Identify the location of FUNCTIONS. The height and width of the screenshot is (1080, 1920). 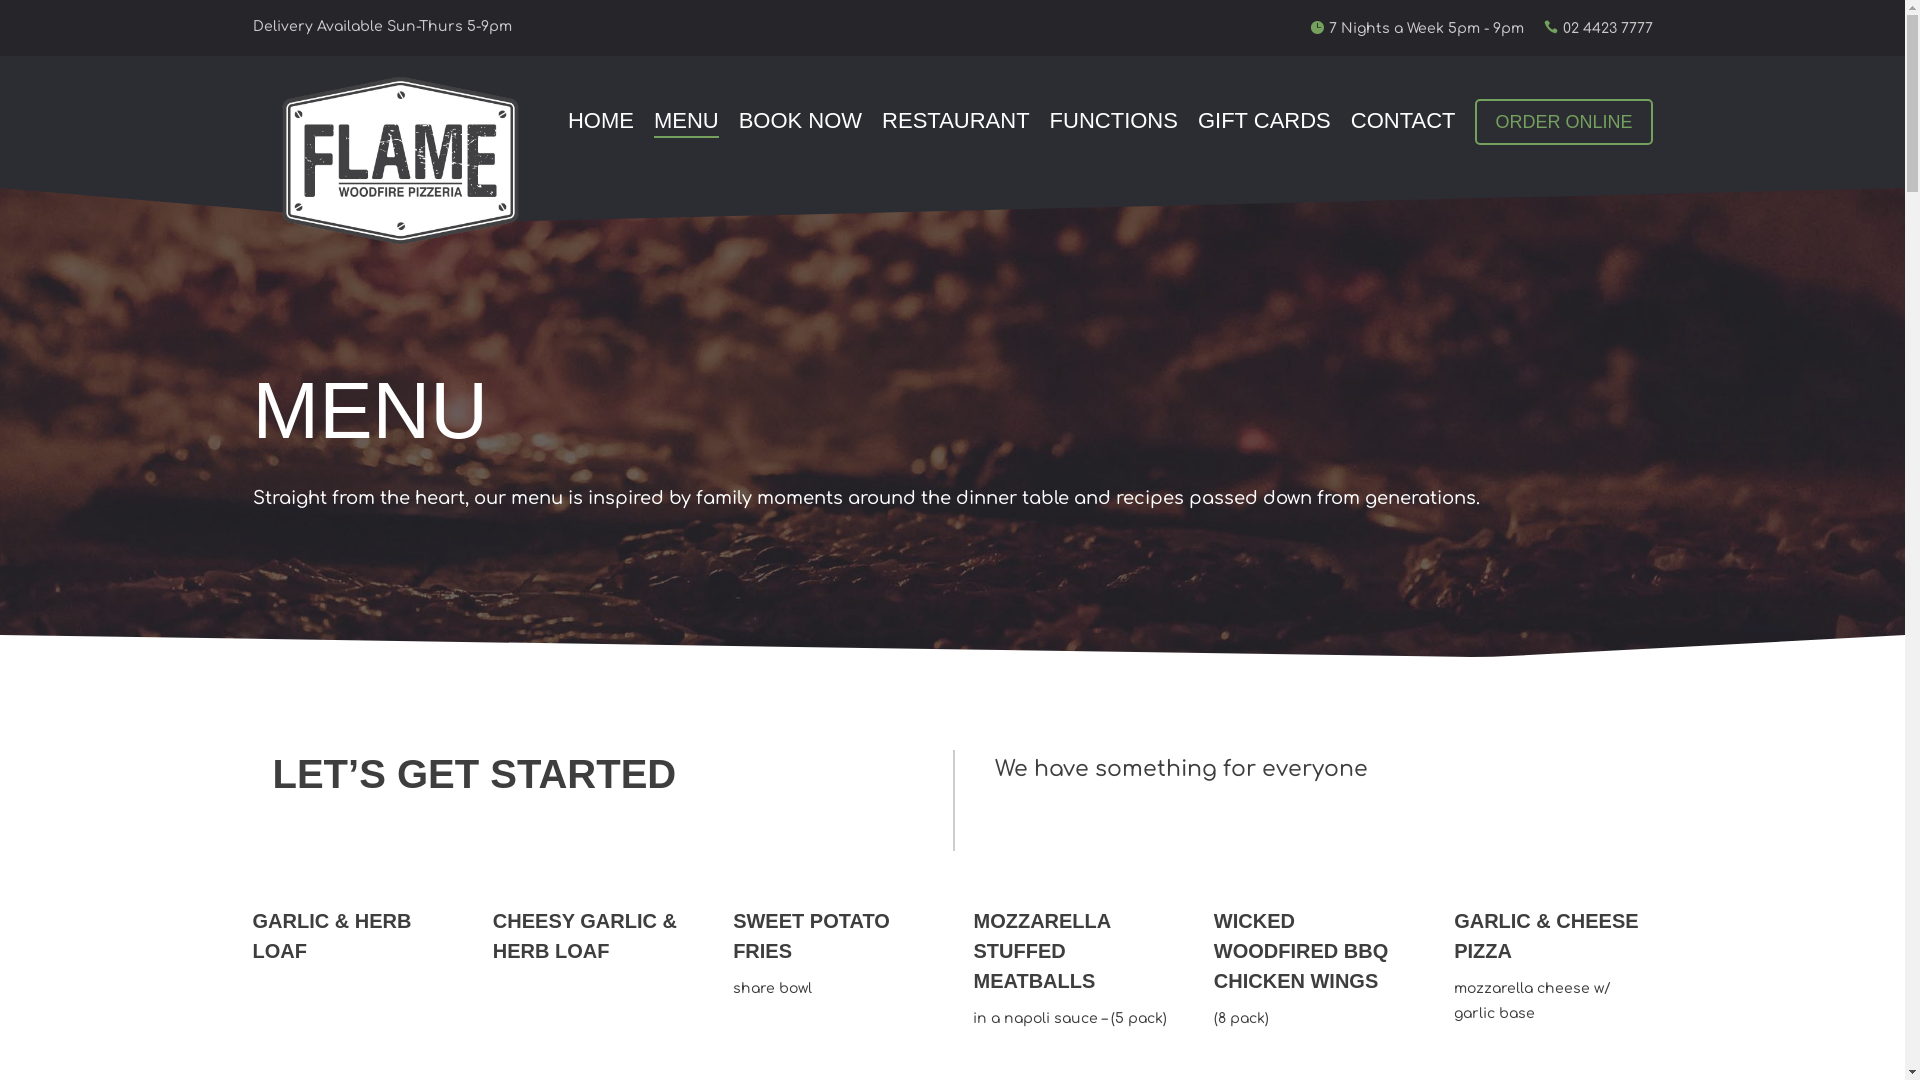
(1114, 123).